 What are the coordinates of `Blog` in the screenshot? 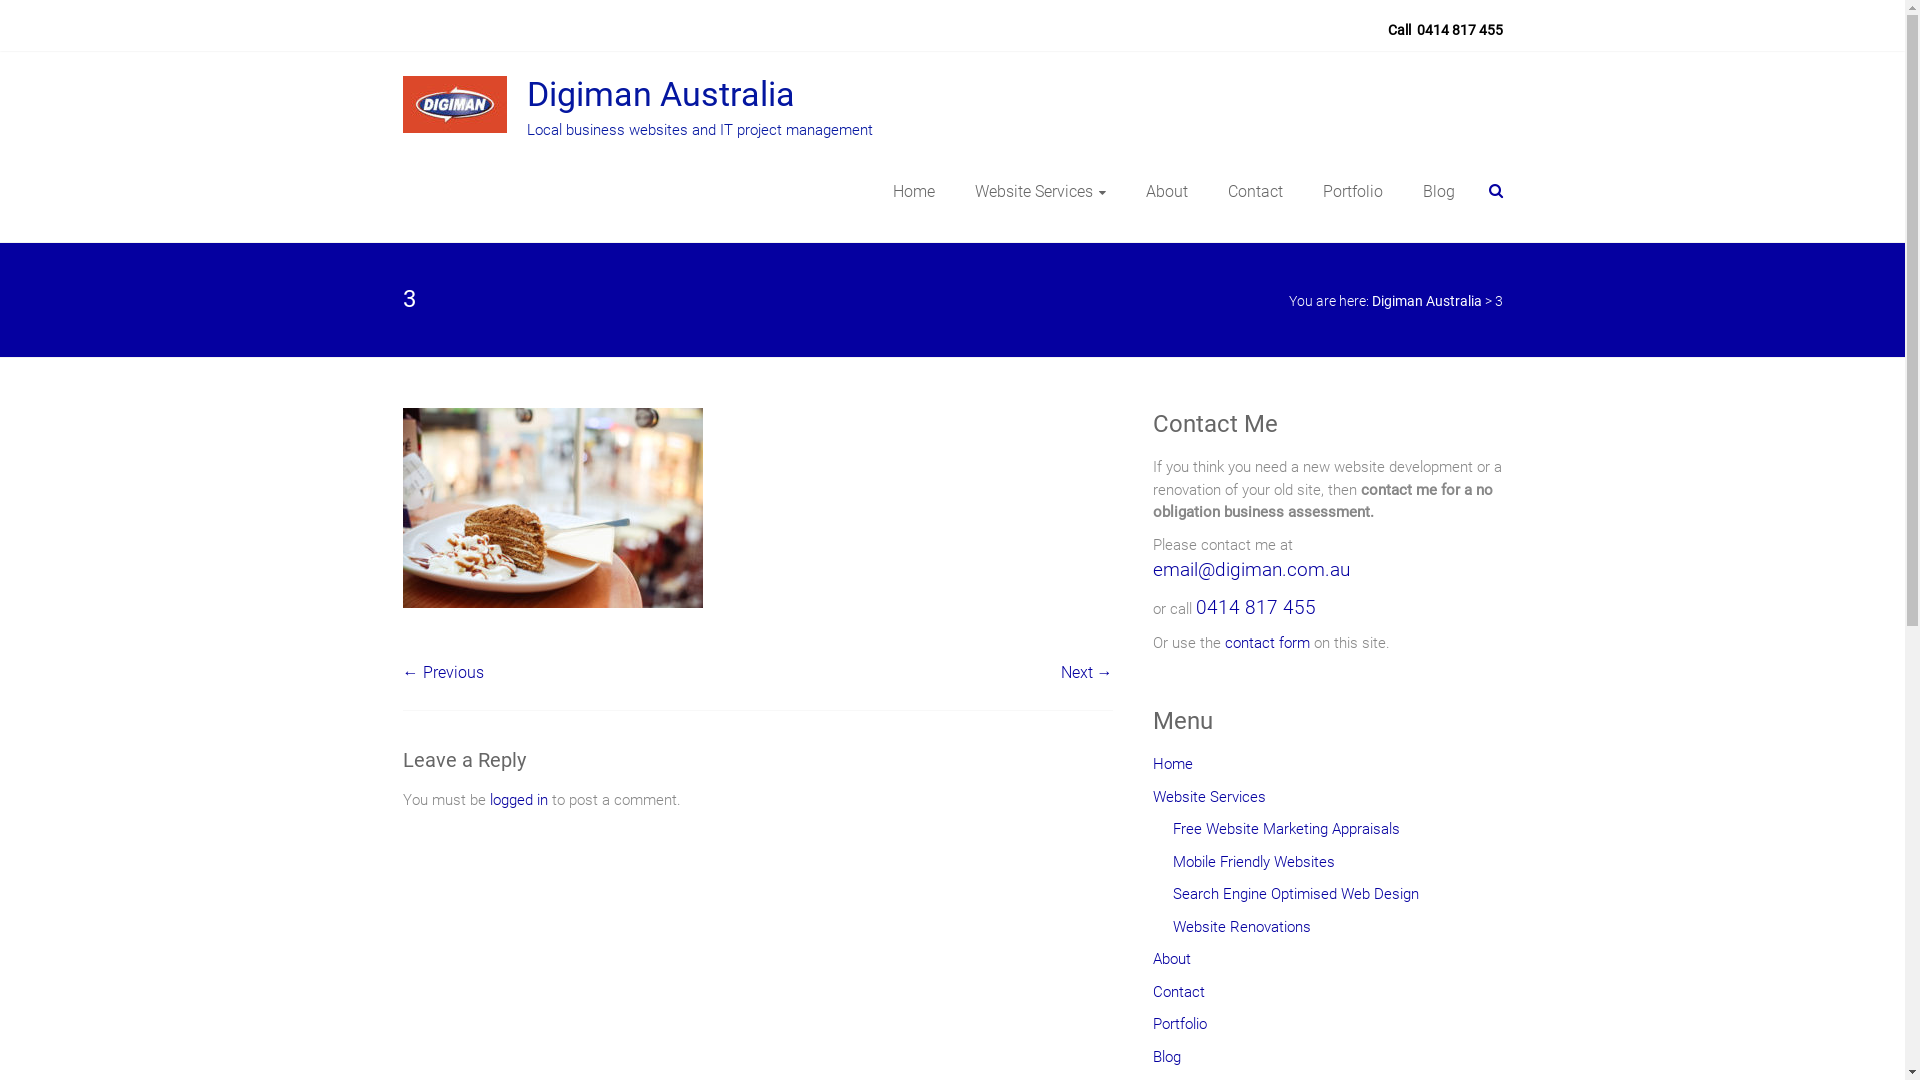 It's located at (1438, 192).